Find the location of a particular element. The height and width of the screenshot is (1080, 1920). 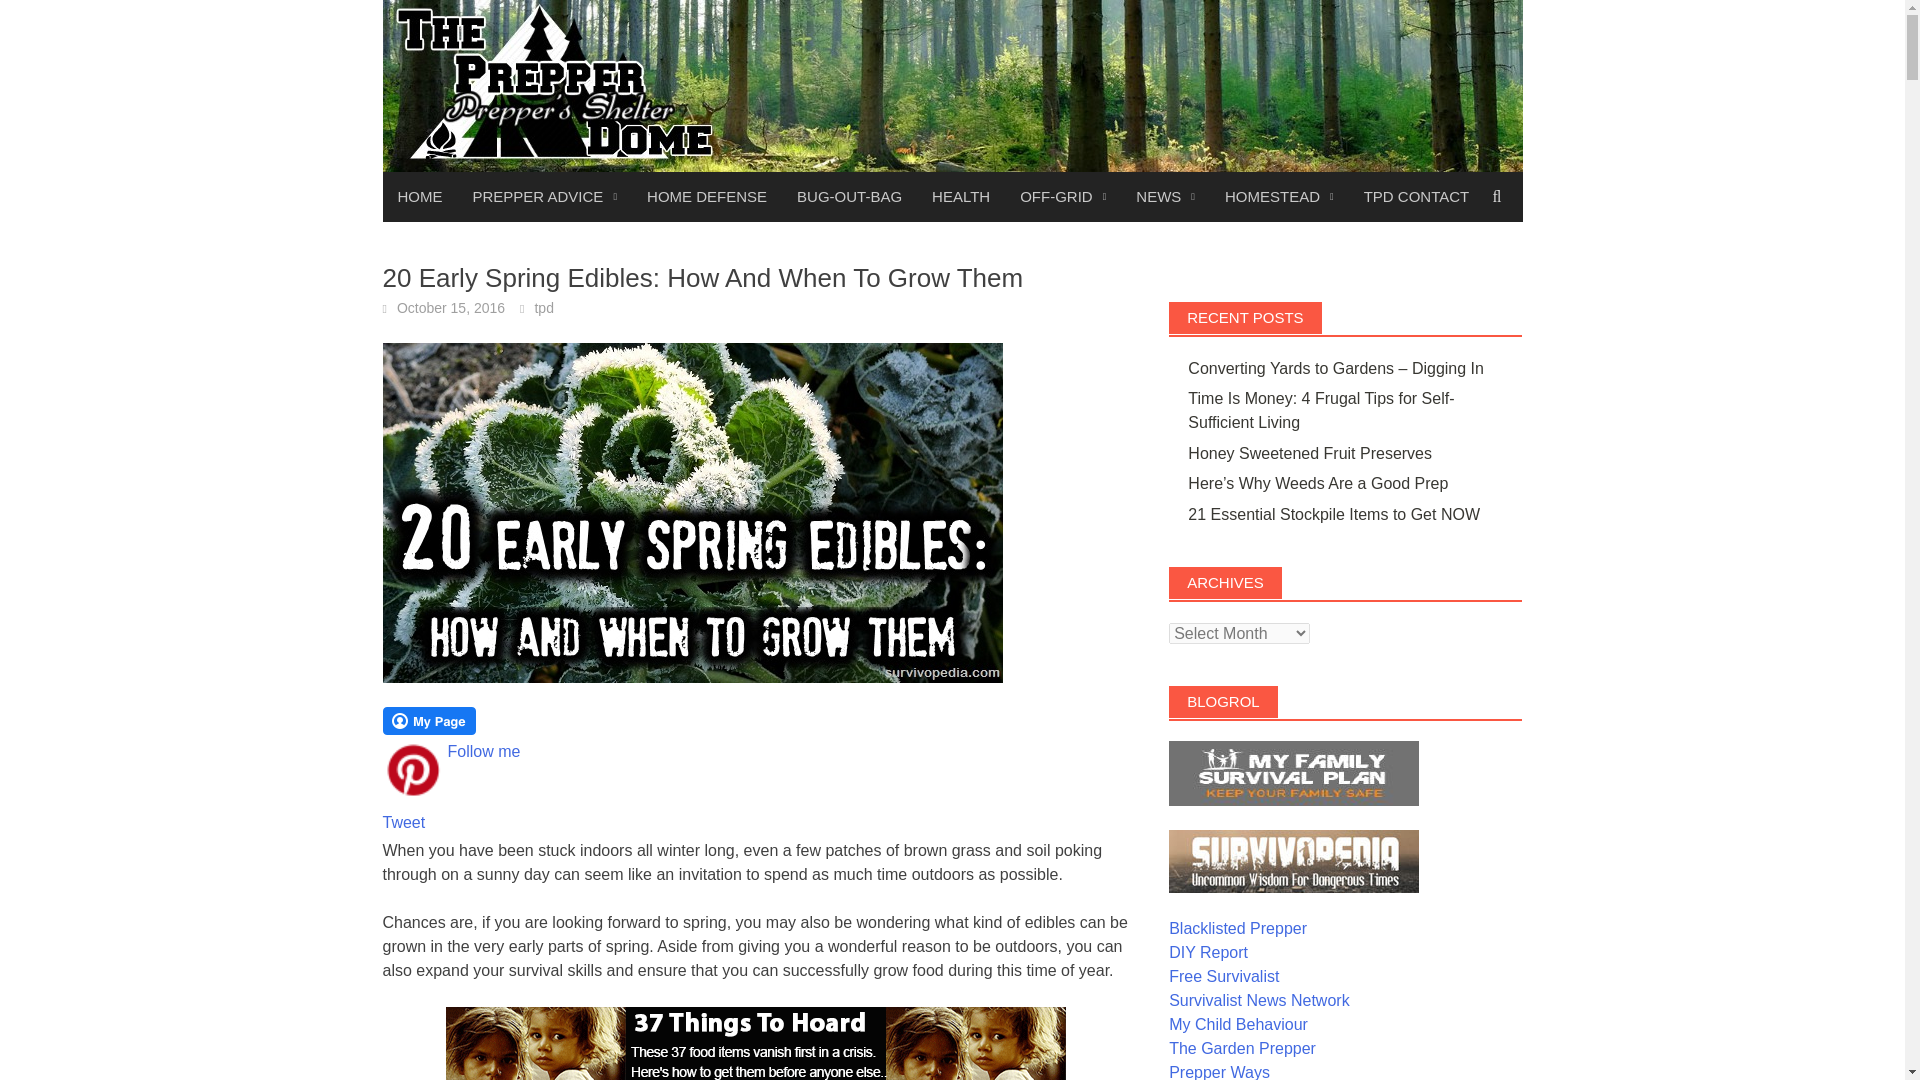

Follow me is located at coordinates (484, 752).